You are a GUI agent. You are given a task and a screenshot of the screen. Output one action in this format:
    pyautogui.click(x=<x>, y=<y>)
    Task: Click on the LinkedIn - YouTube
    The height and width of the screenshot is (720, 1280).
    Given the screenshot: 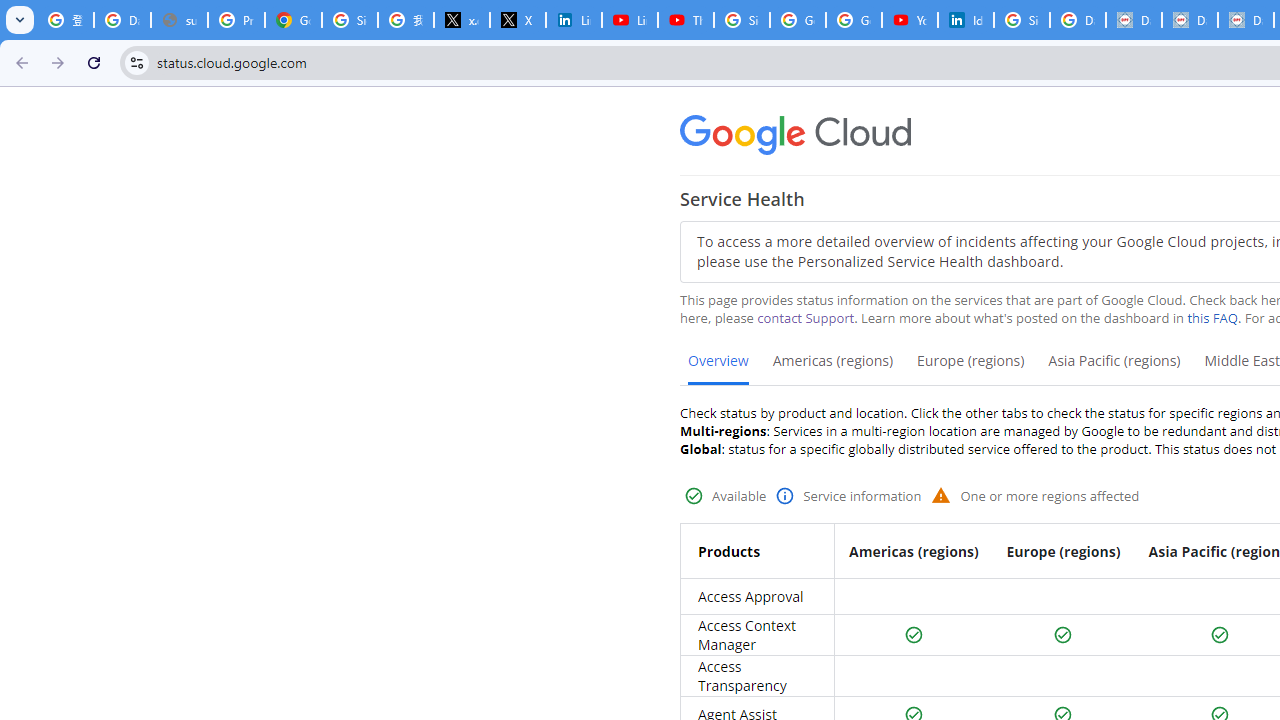 What is the action you would take?
    pyautogui.click(x=629, y=20)
    